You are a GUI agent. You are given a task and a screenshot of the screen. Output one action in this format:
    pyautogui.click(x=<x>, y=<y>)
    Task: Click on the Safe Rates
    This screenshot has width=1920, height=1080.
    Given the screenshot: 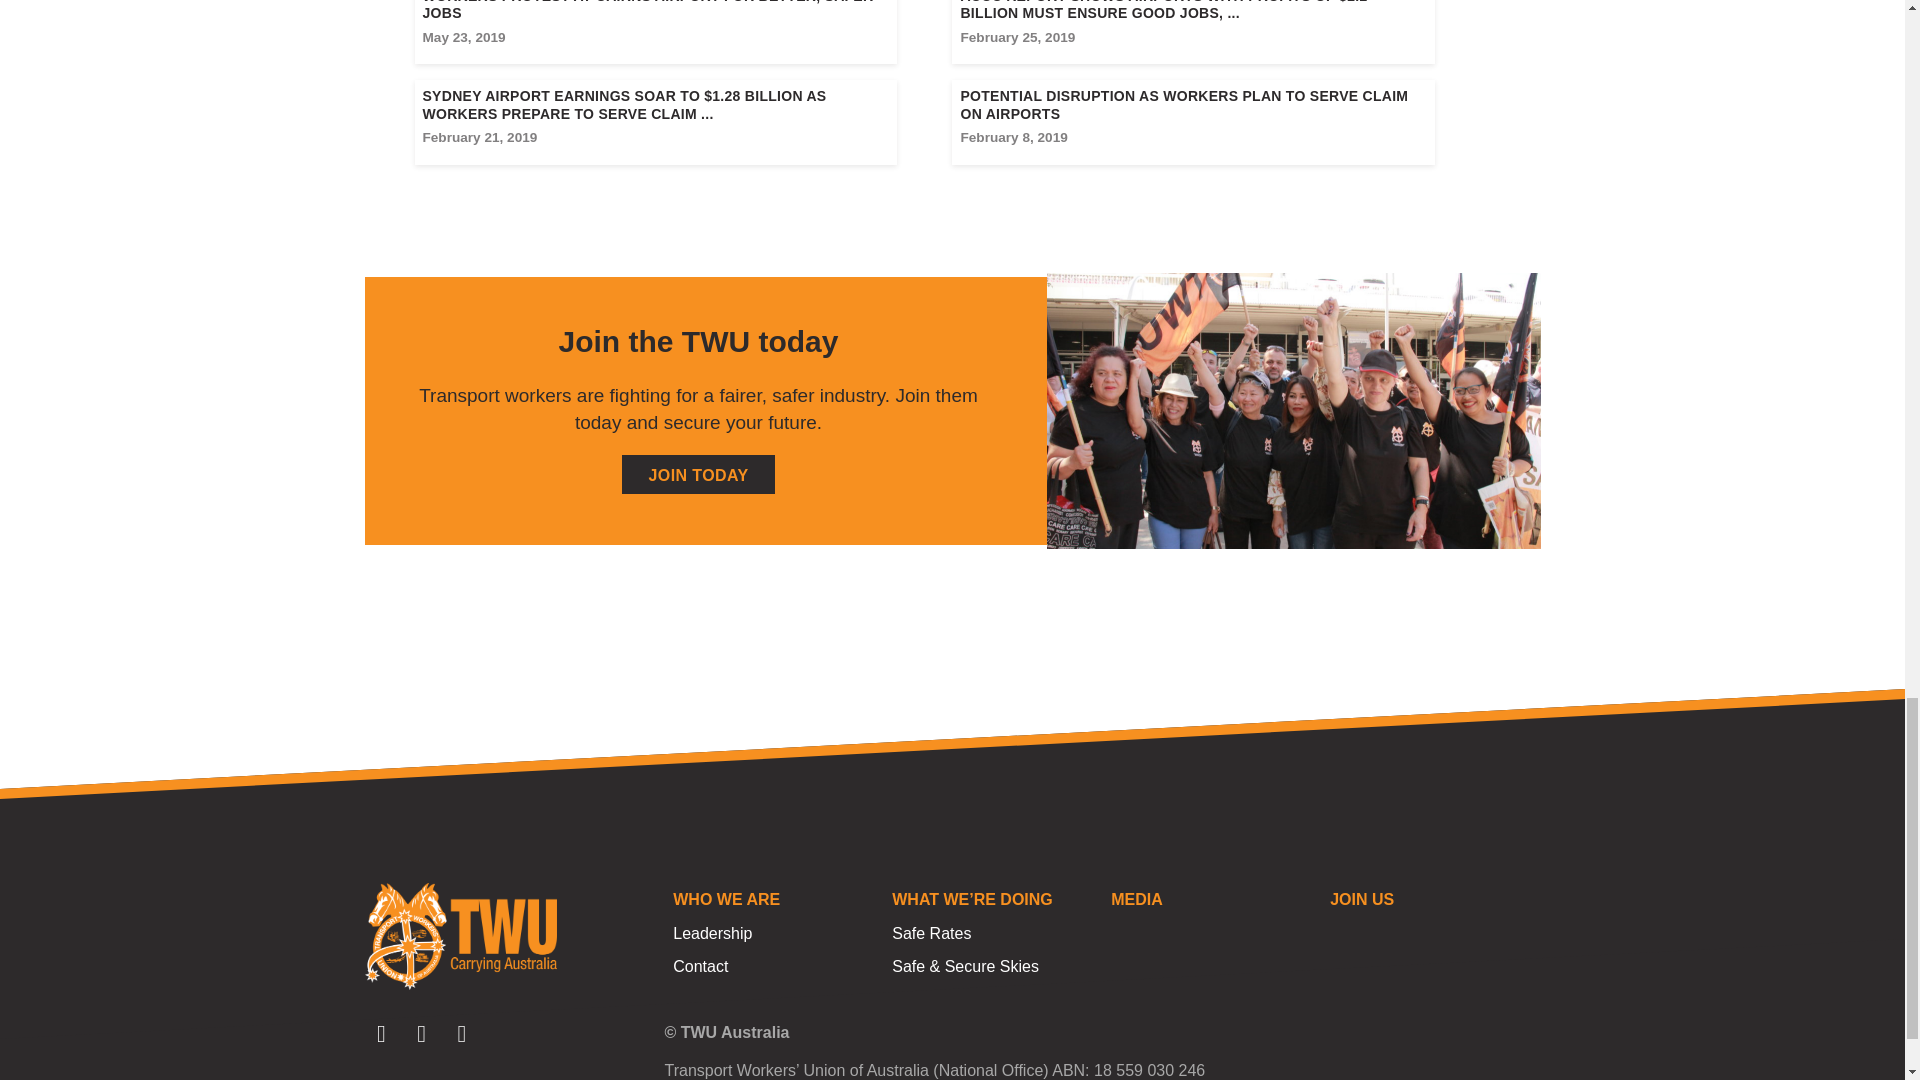 What is the action you would take?
    pyautogui.click(x=992, y=934)
    